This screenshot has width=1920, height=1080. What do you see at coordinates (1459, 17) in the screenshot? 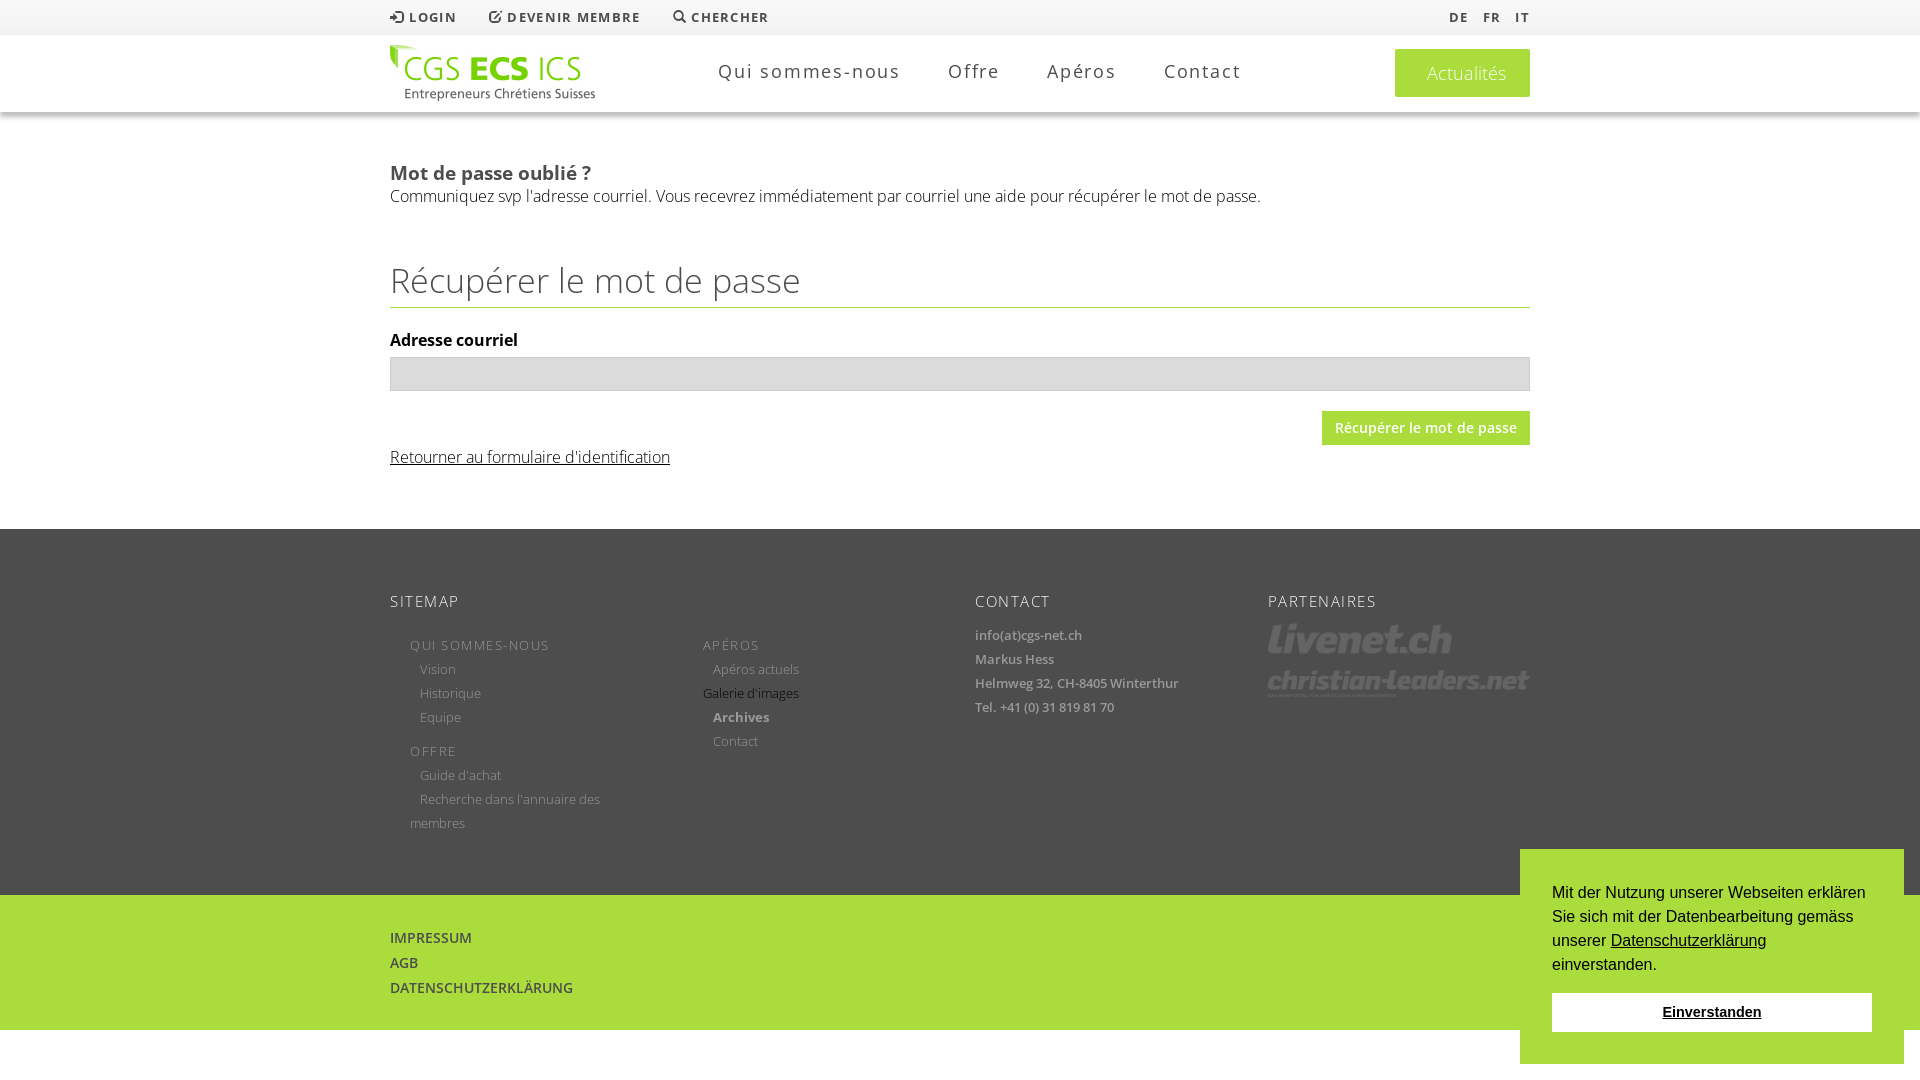
I see `DE` at bounding box center [1459, 17].